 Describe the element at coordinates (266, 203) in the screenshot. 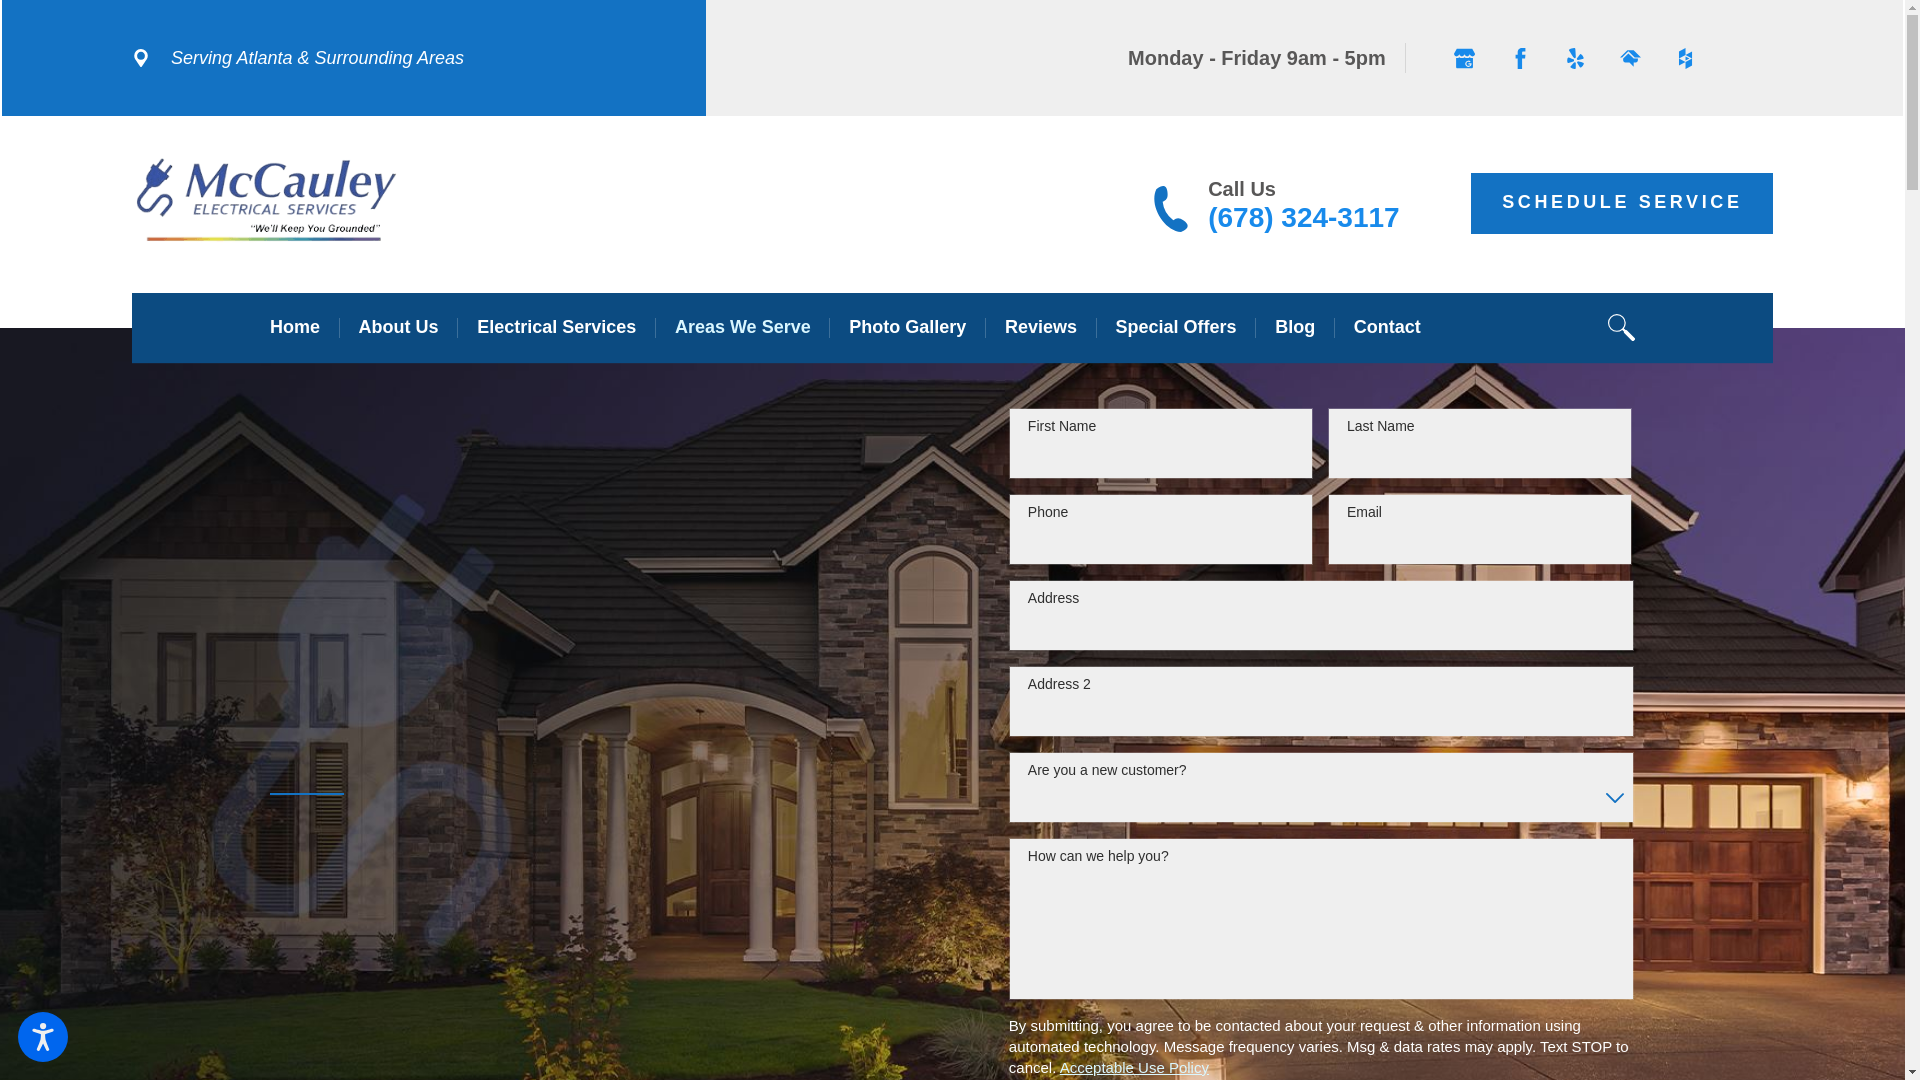

I see `McCauley Electrical Services` at that location.